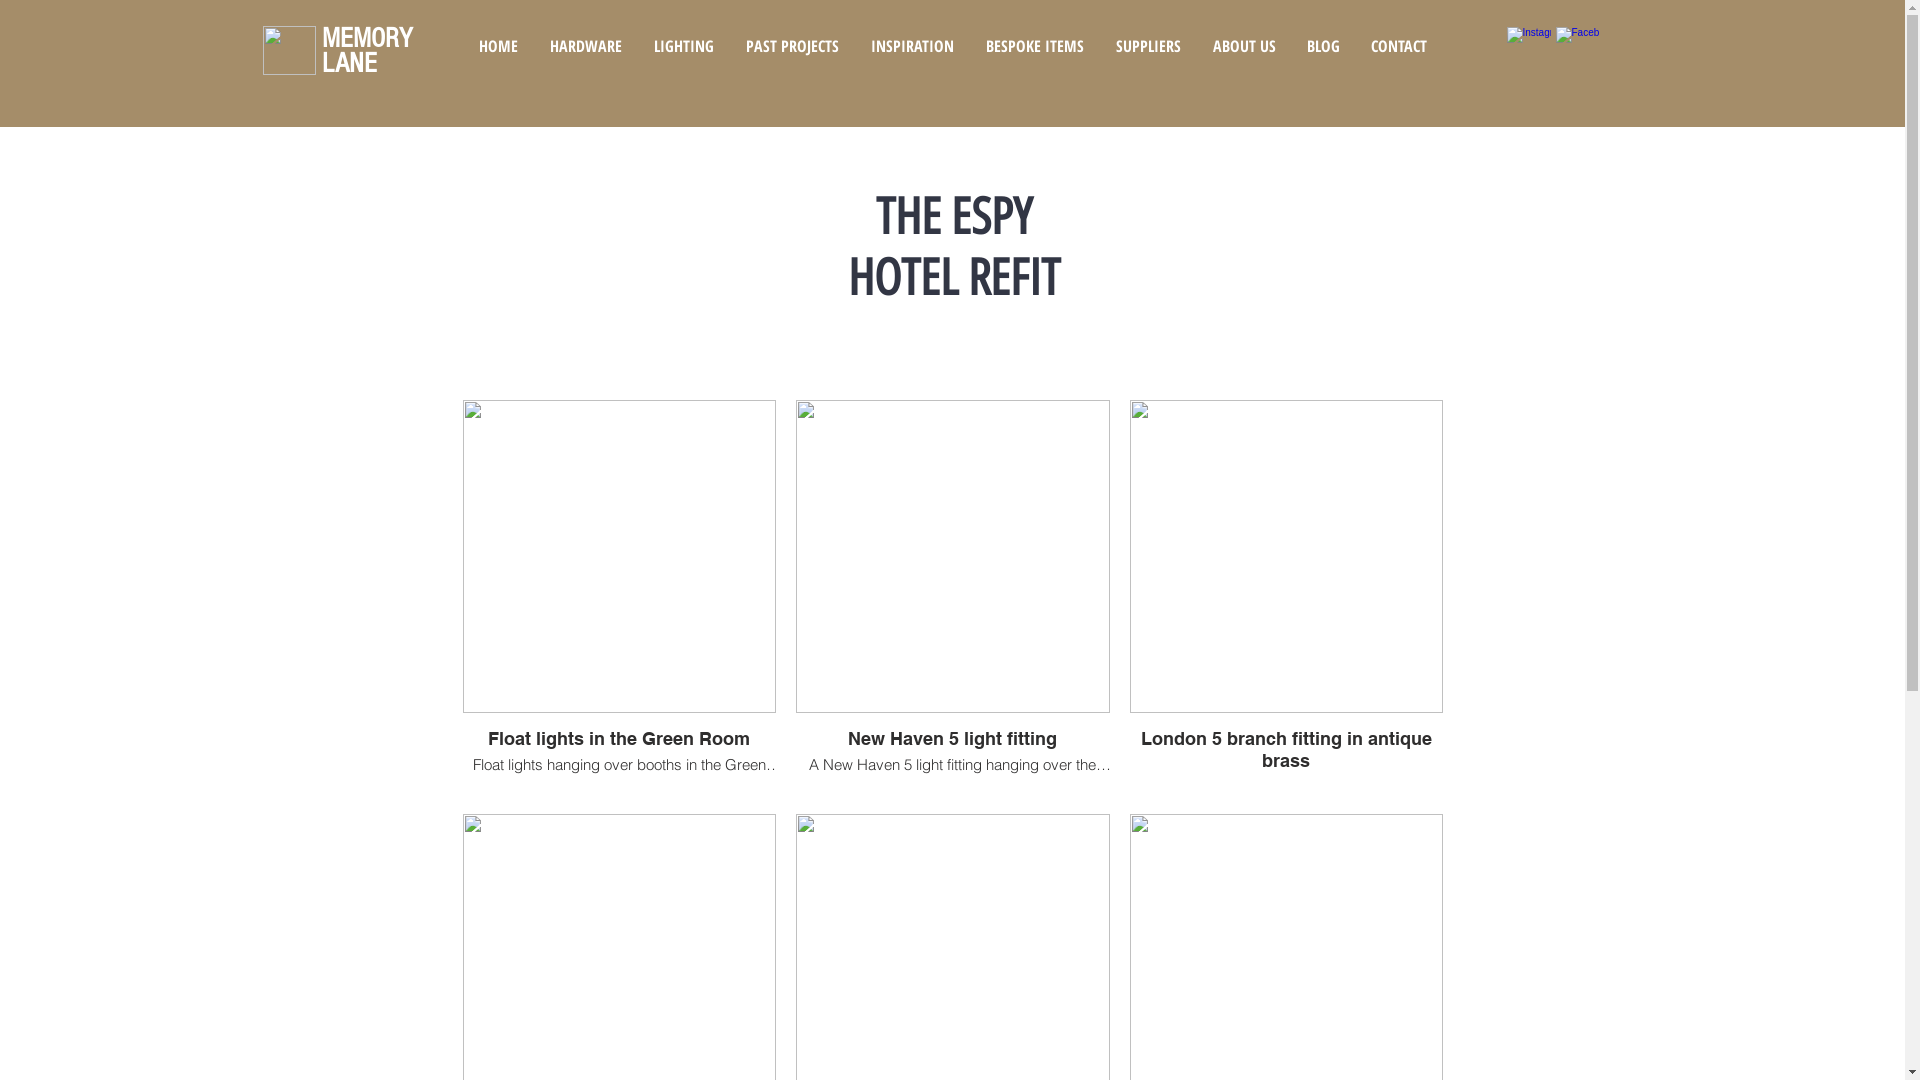  I want to click on CONTACT, so click(1400, 46).